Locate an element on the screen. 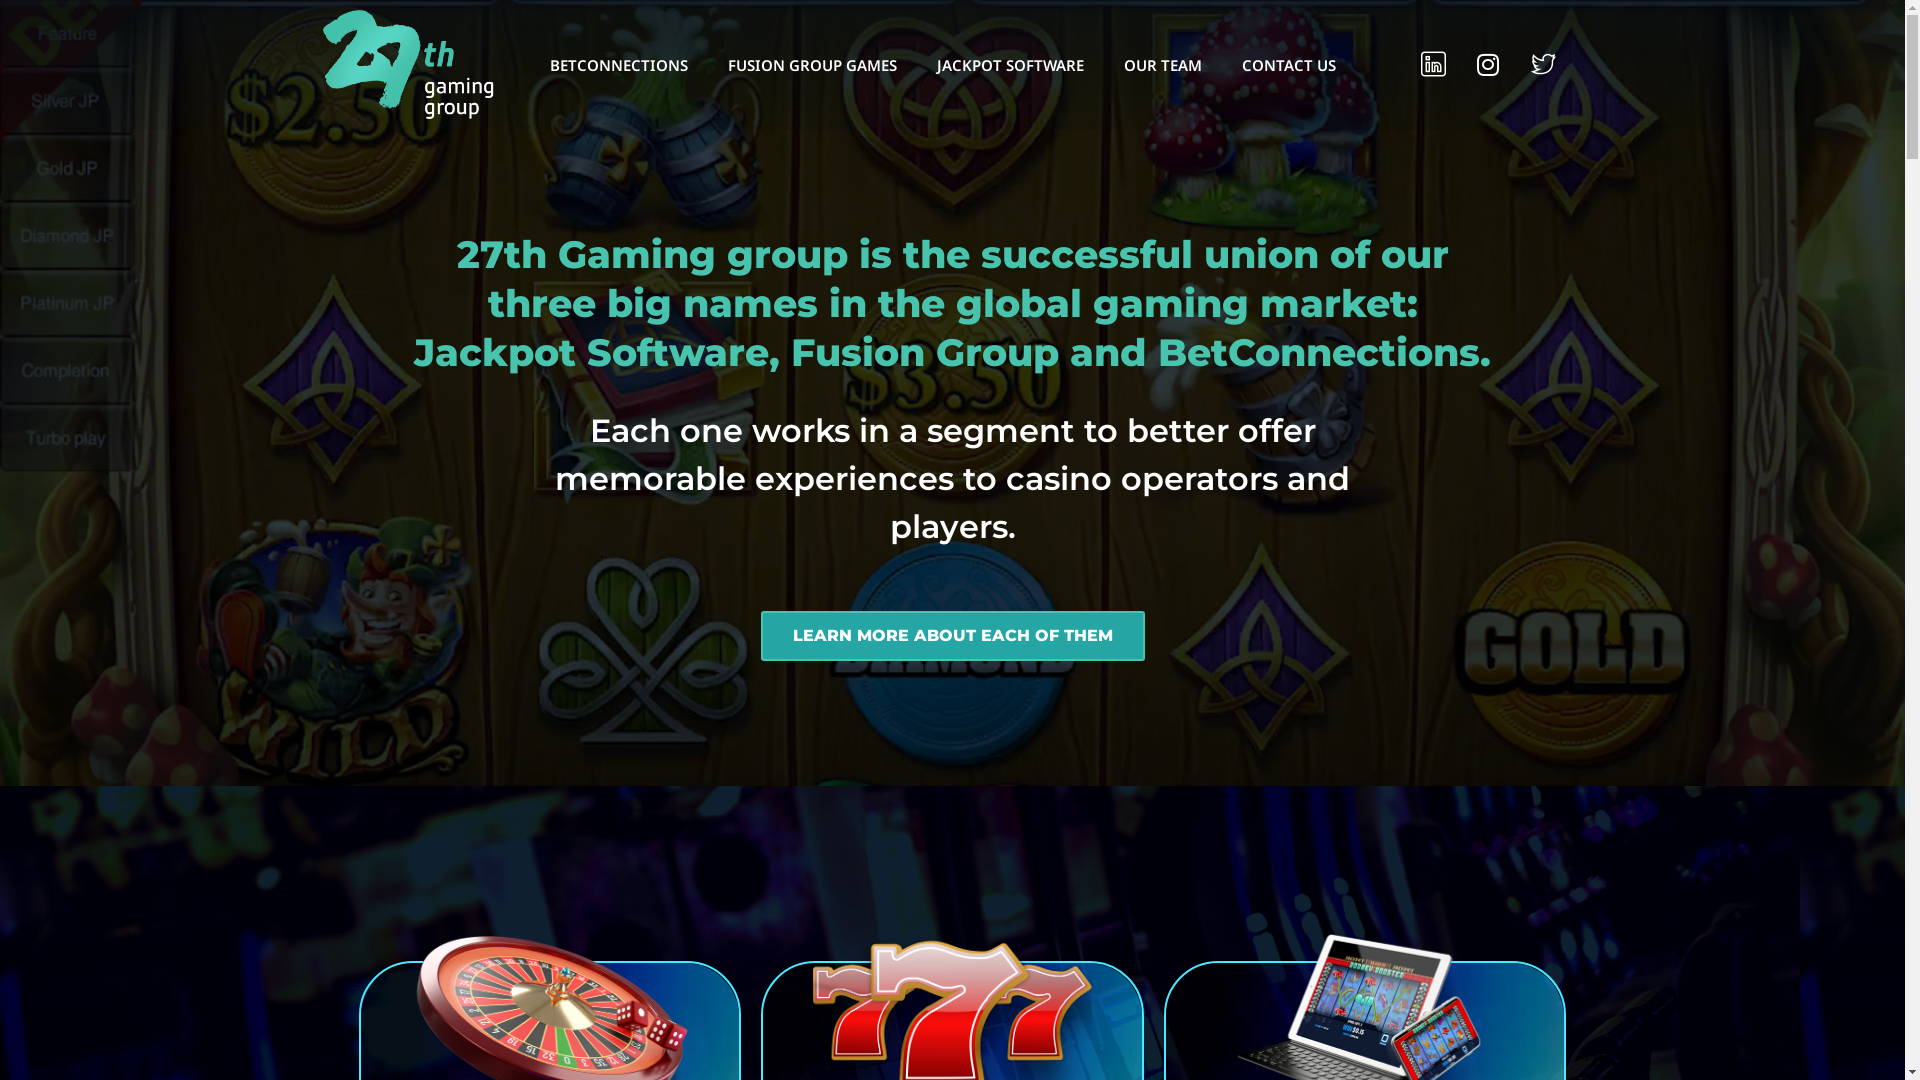 This screenshot has height=1080, width=1920. JACKPOT SOFTWARE is located at coordinates (1010, 65).